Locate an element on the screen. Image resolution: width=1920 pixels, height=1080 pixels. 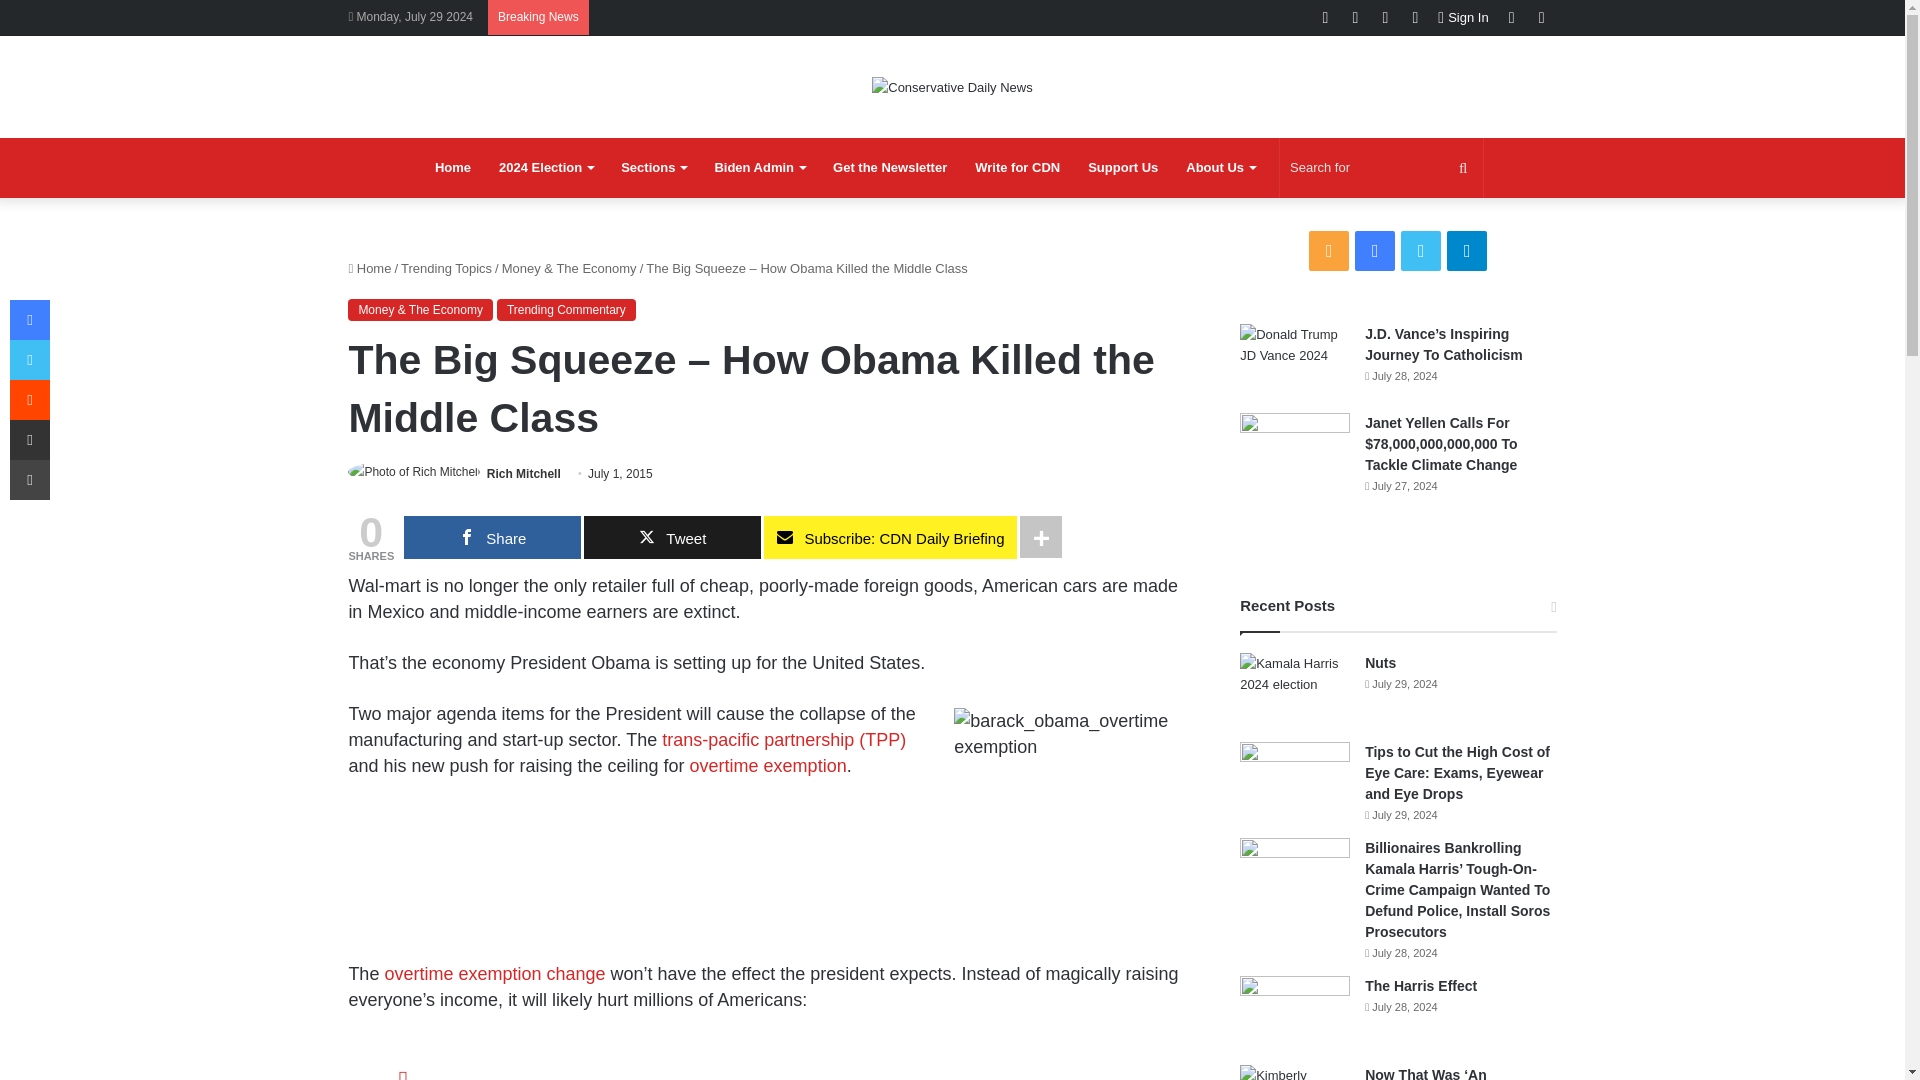
2024 Election is located at coordinates (546, 168).